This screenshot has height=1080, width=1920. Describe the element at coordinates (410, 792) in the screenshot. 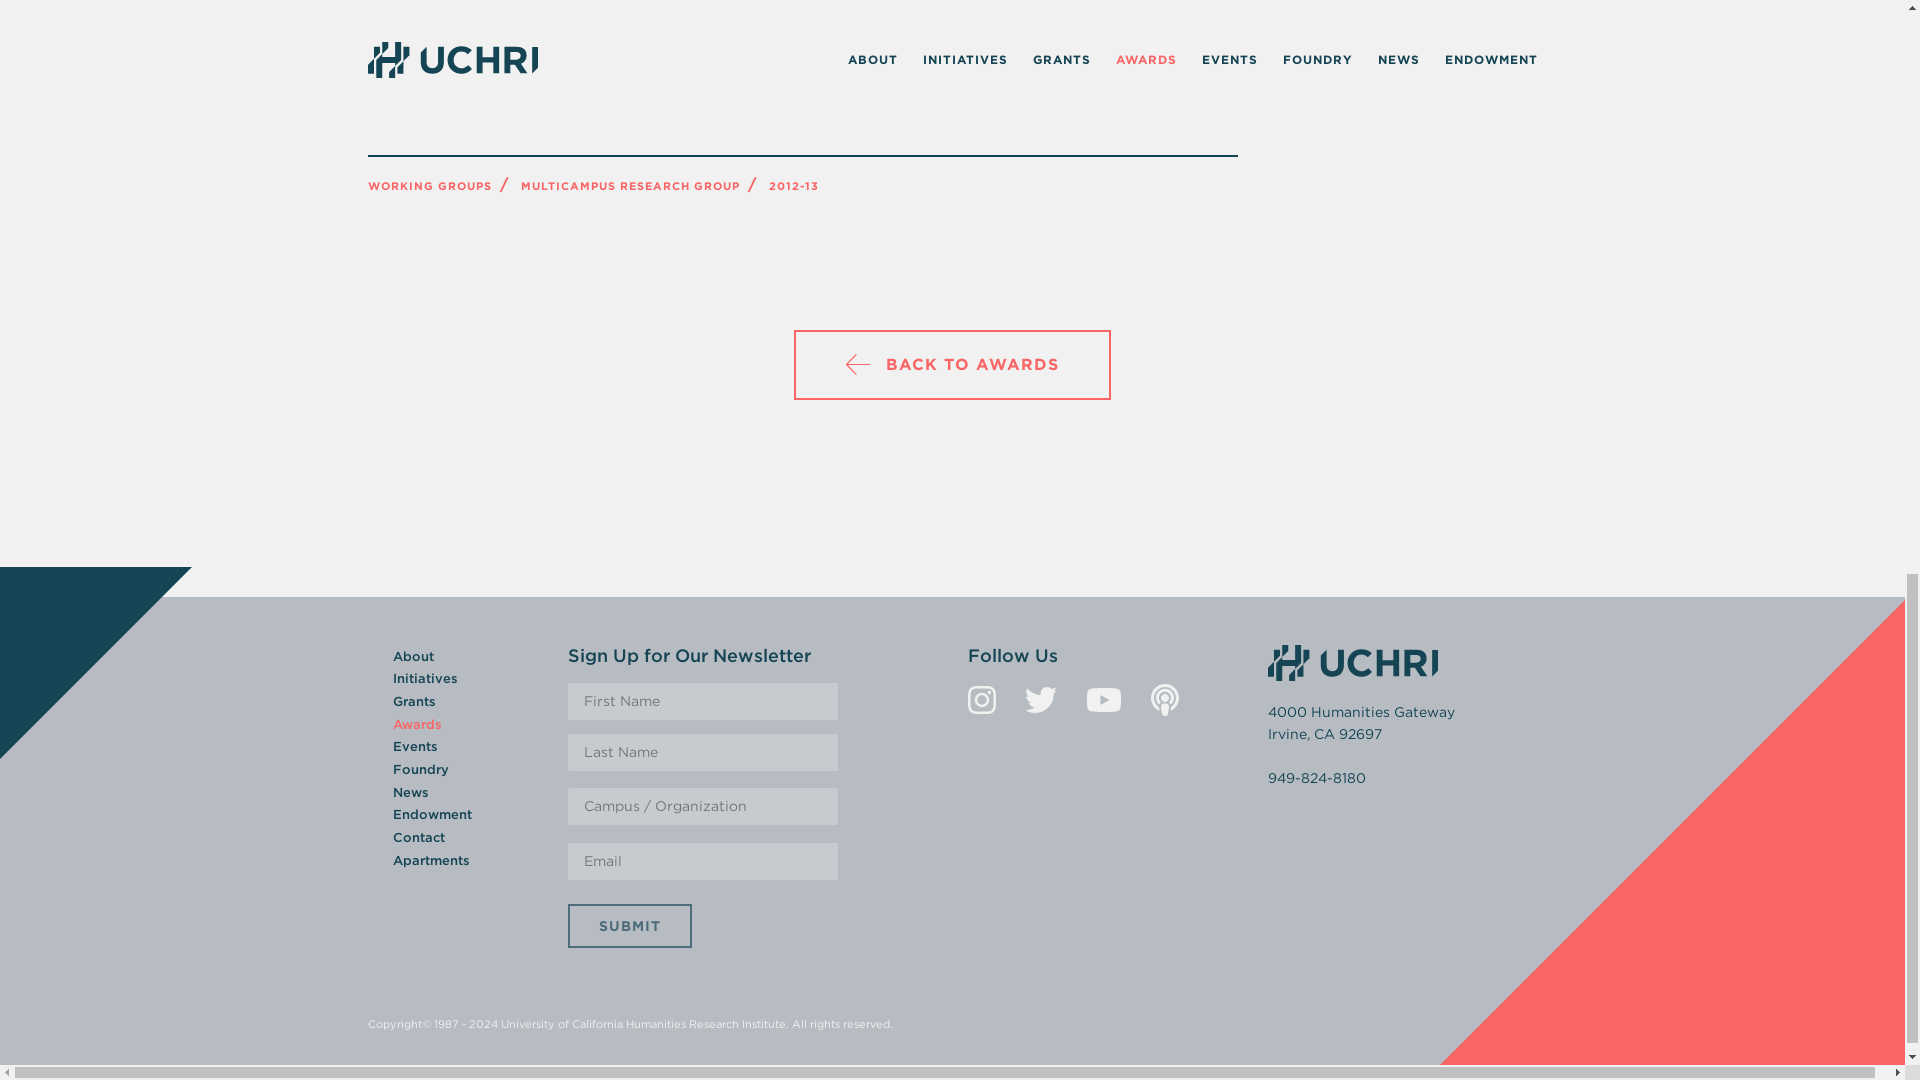

I see `News` at that location.